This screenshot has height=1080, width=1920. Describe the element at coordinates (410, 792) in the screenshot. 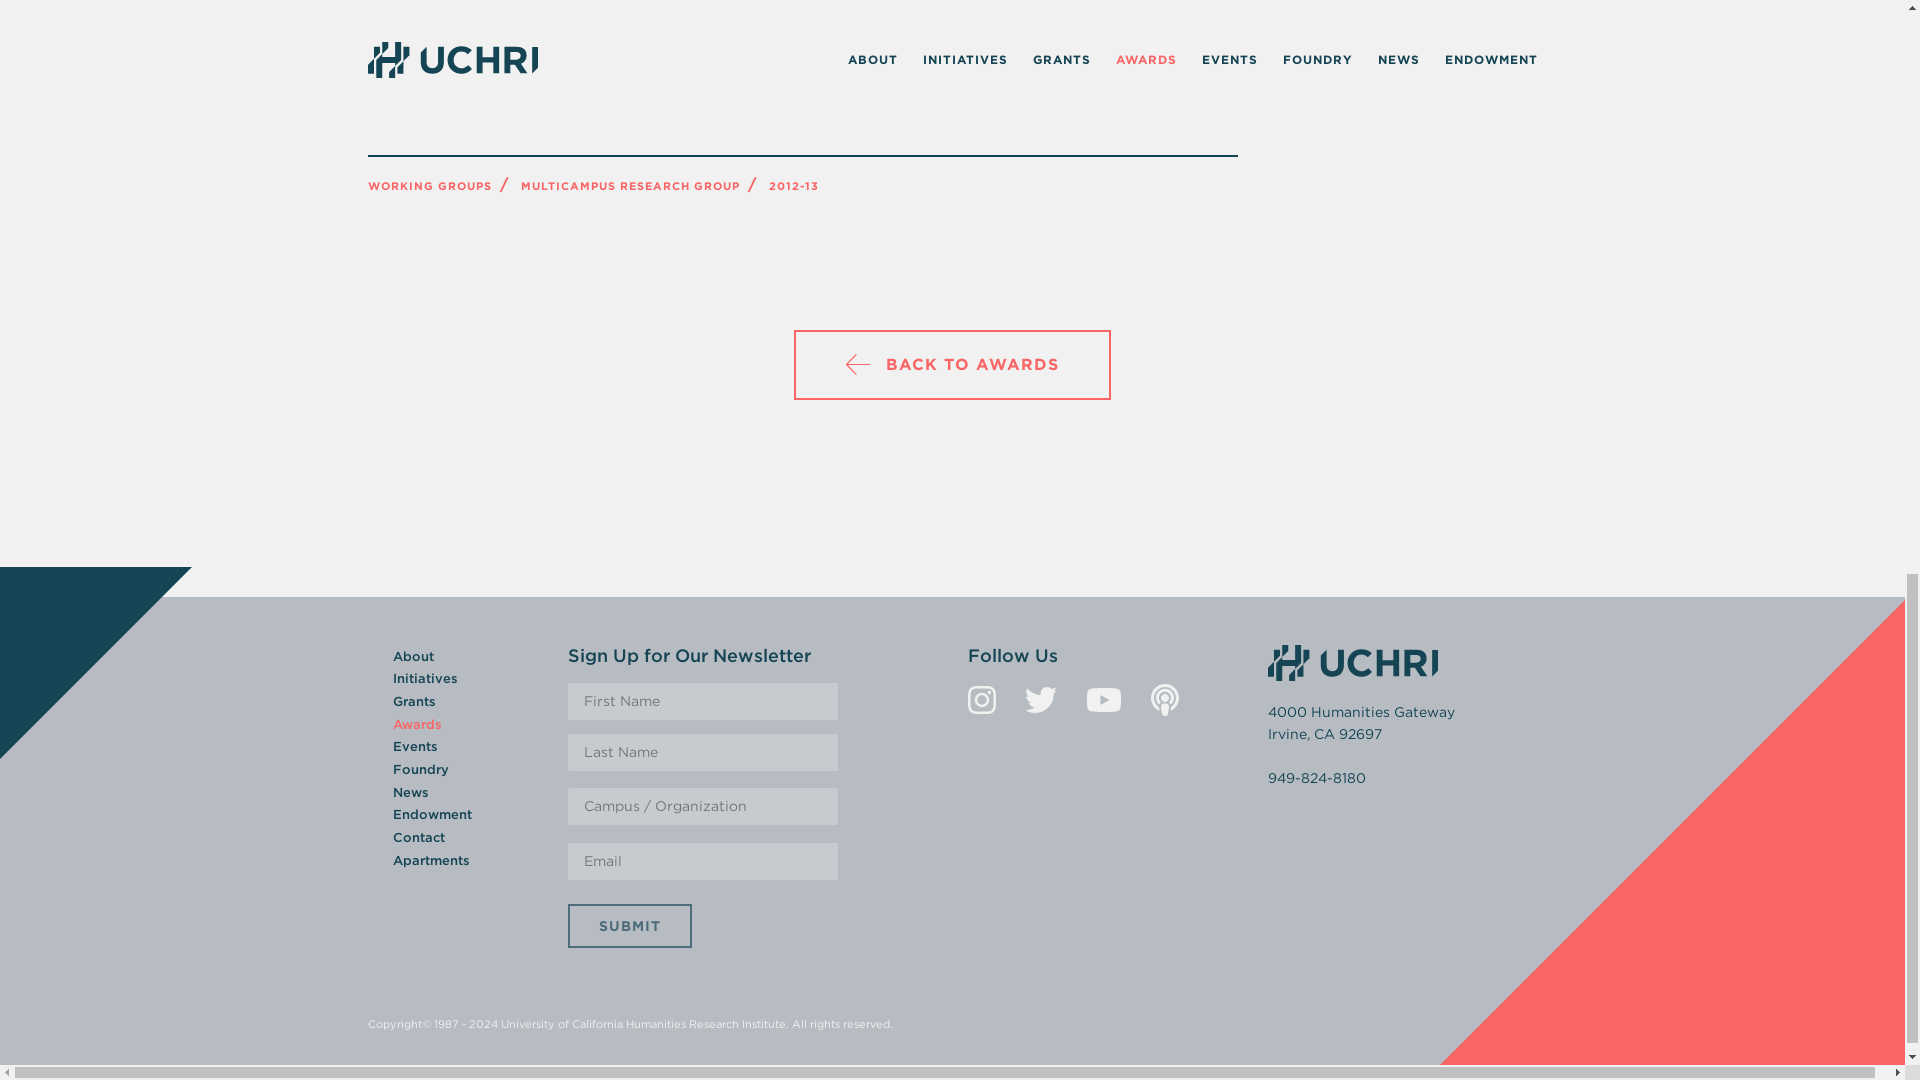

I see `News` at that location.